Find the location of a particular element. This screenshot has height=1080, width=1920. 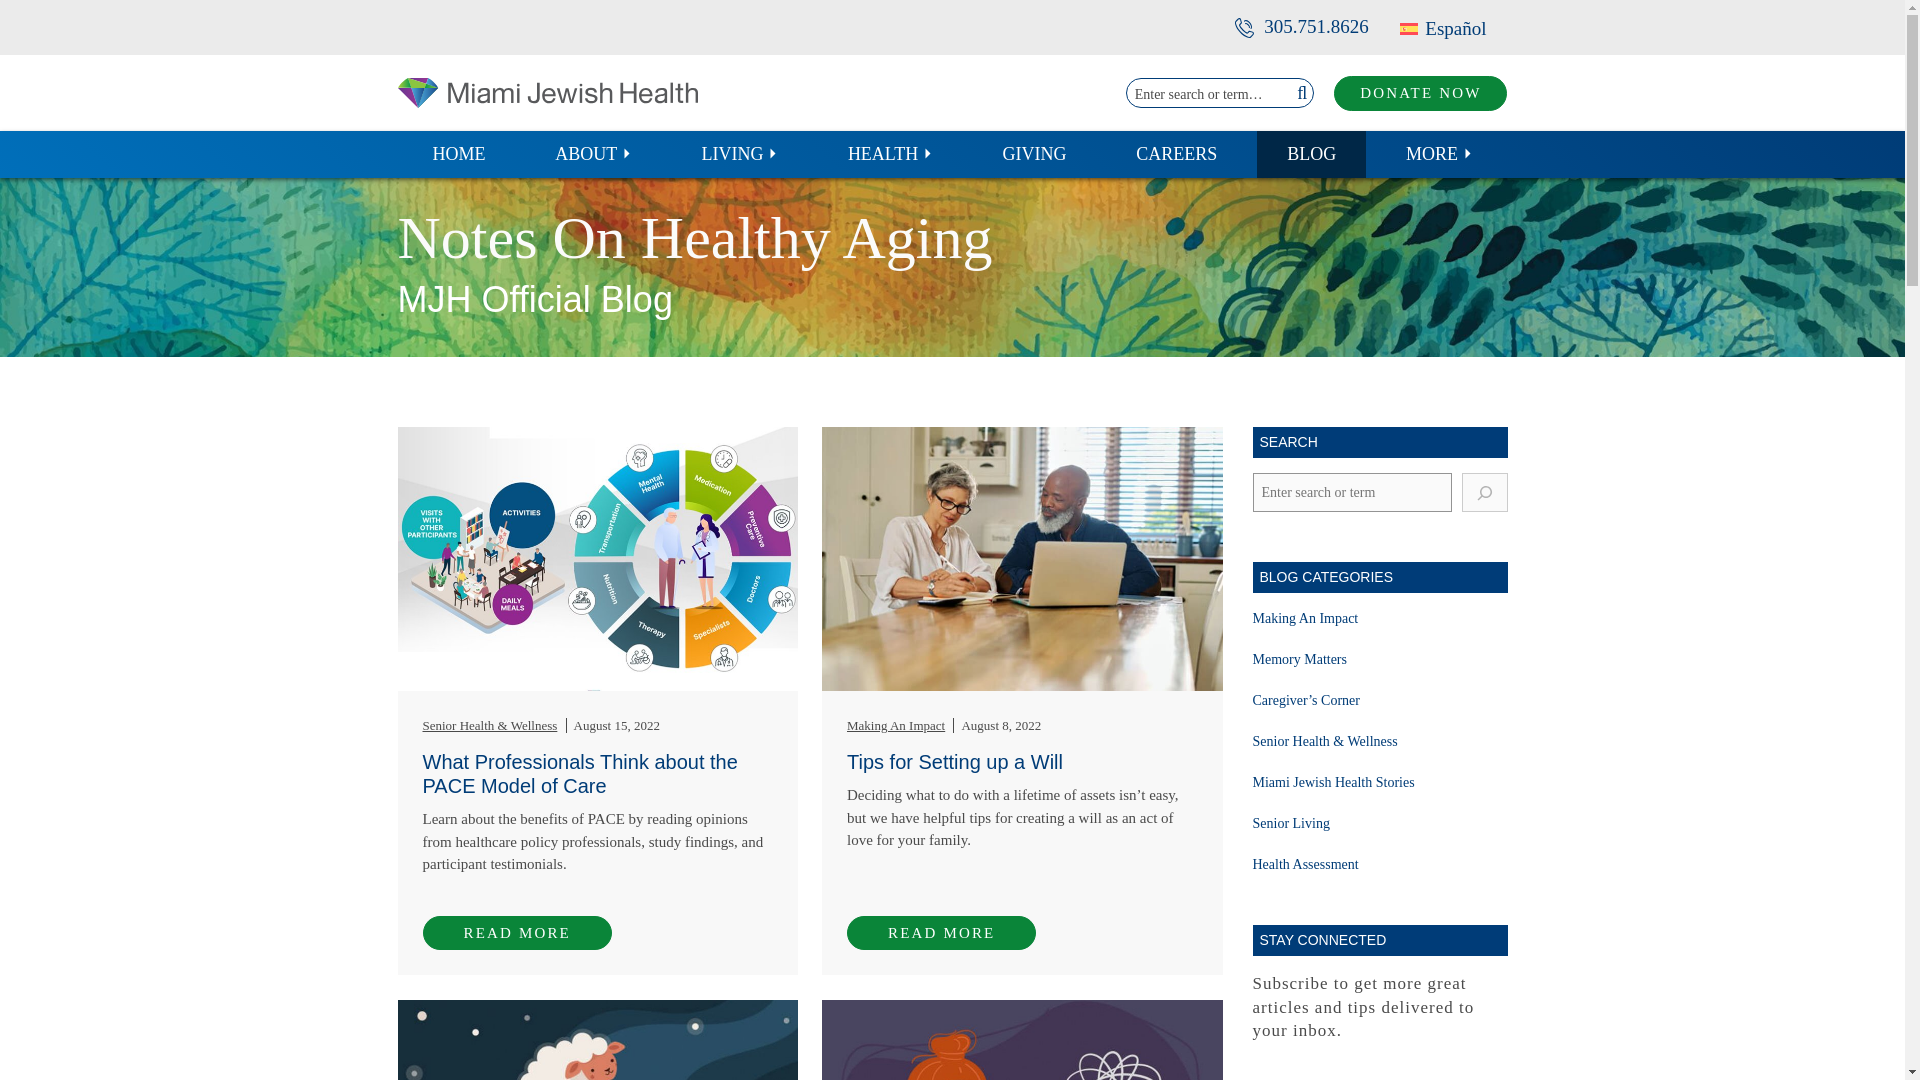

LIVING is located at coordinates (740, 154).